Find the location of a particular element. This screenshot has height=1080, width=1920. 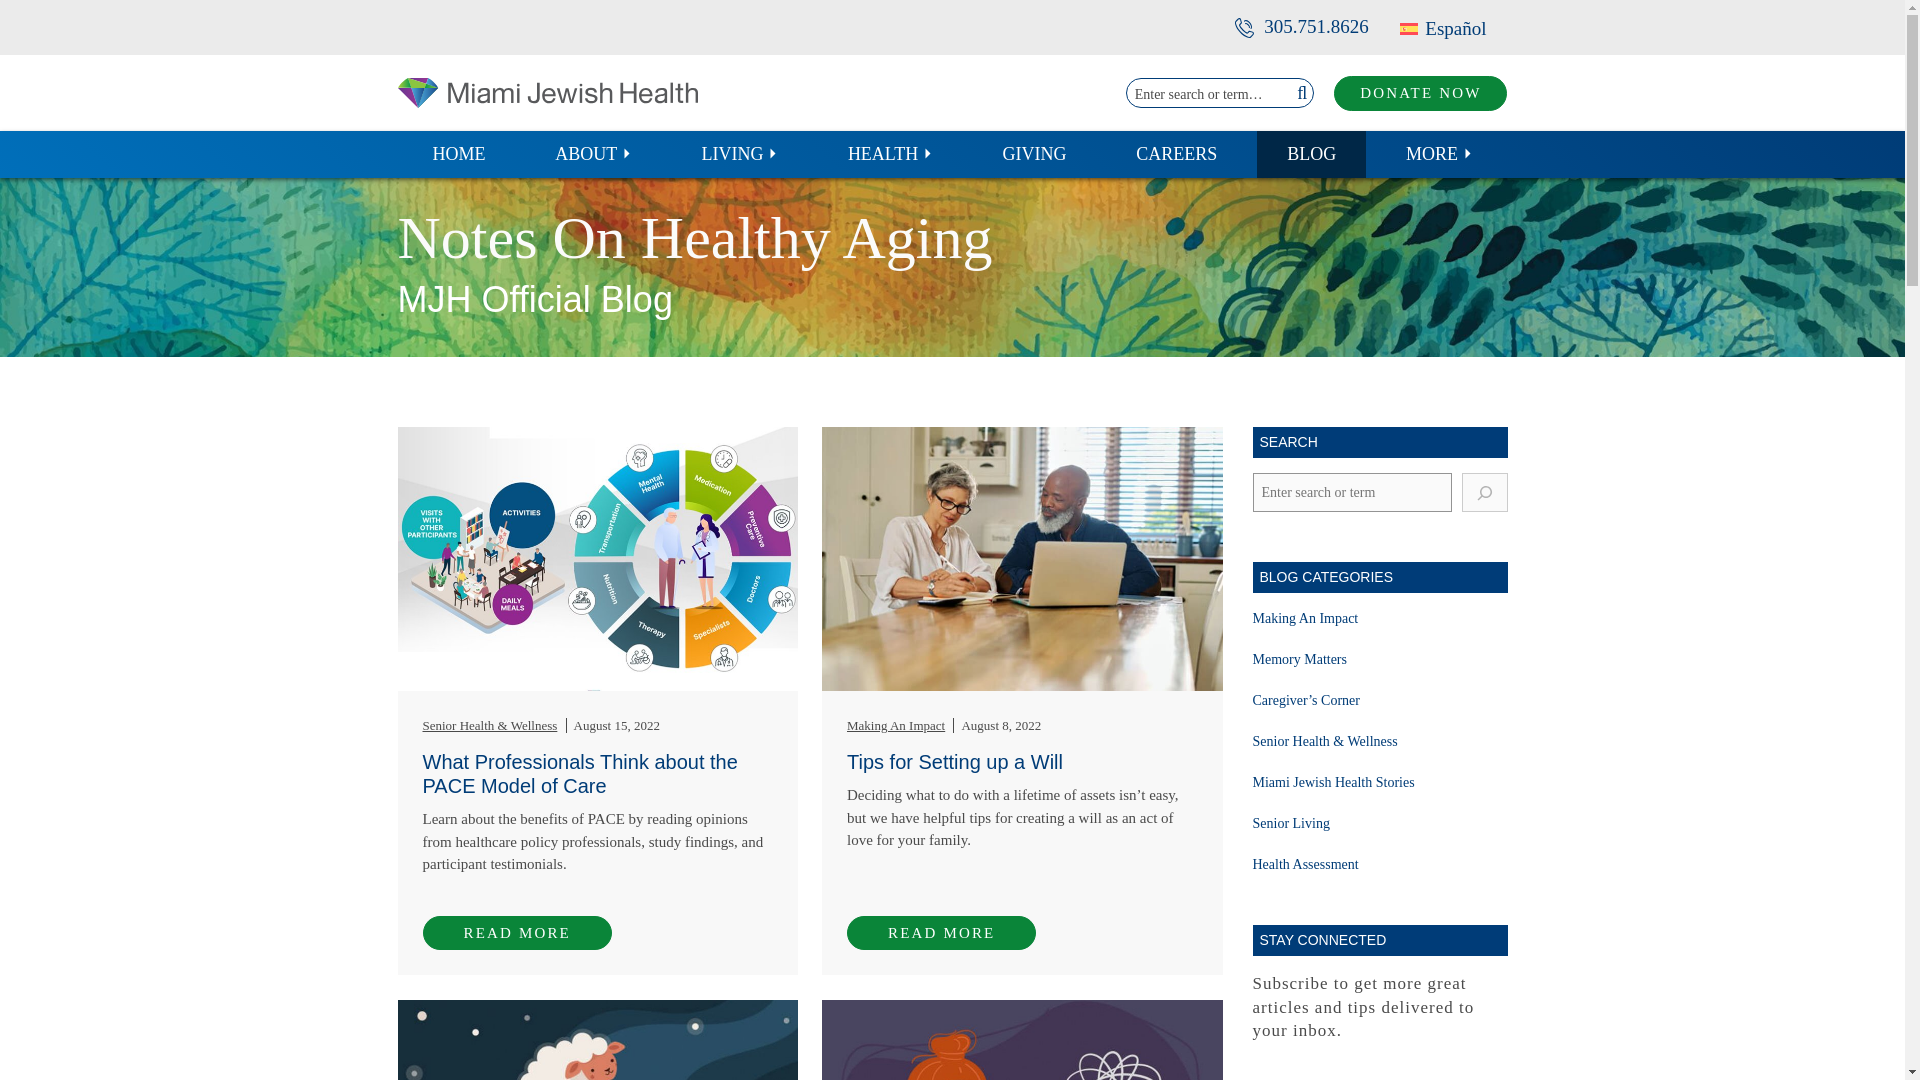

LIVING is located at coordinates (740, 154).